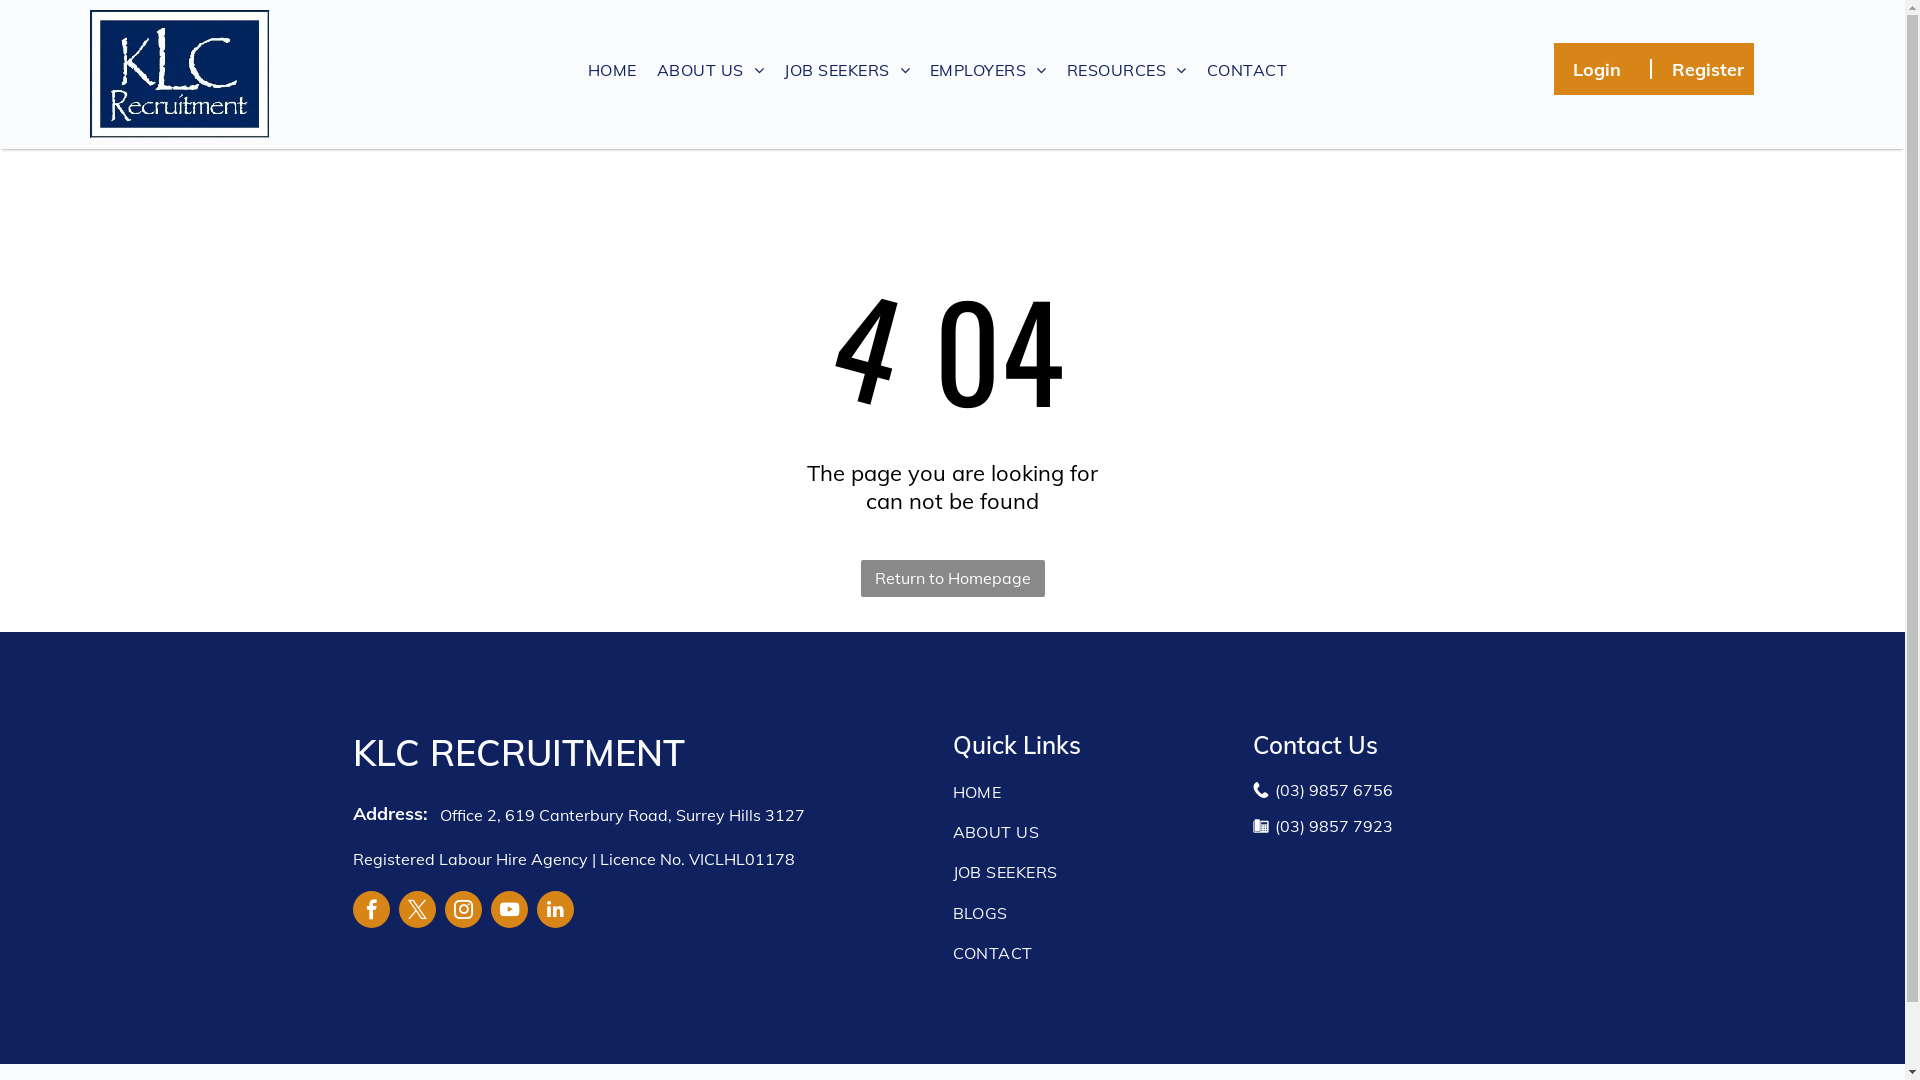 The height and width of the screenshot is (1080, 1920). Describe the element at coordinates (710, 70) in the screenshot. I see `ABOUT US` at that location.